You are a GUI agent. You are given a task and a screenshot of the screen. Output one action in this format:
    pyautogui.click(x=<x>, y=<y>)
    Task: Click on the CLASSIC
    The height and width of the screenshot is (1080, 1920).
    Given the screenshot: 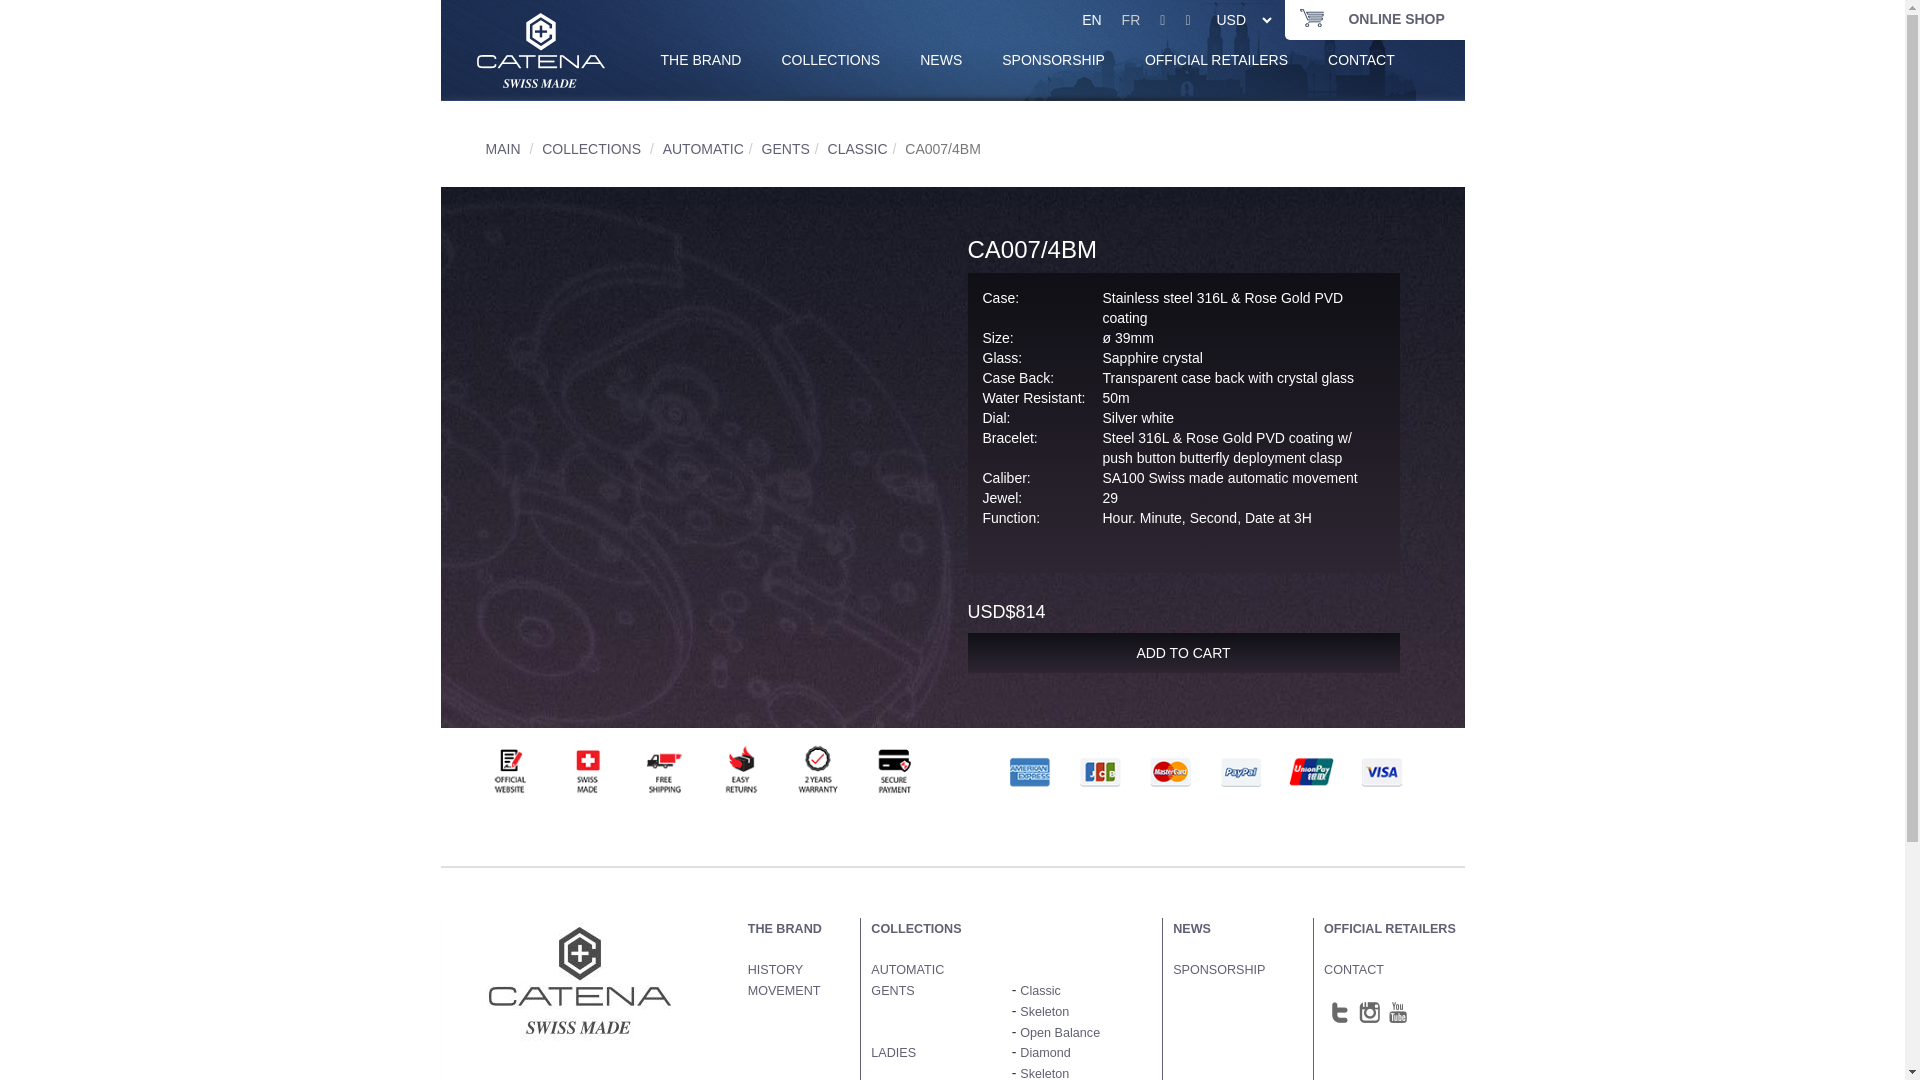 What is the action you would take?
    pyautogui.click(x=858, y=149)
    